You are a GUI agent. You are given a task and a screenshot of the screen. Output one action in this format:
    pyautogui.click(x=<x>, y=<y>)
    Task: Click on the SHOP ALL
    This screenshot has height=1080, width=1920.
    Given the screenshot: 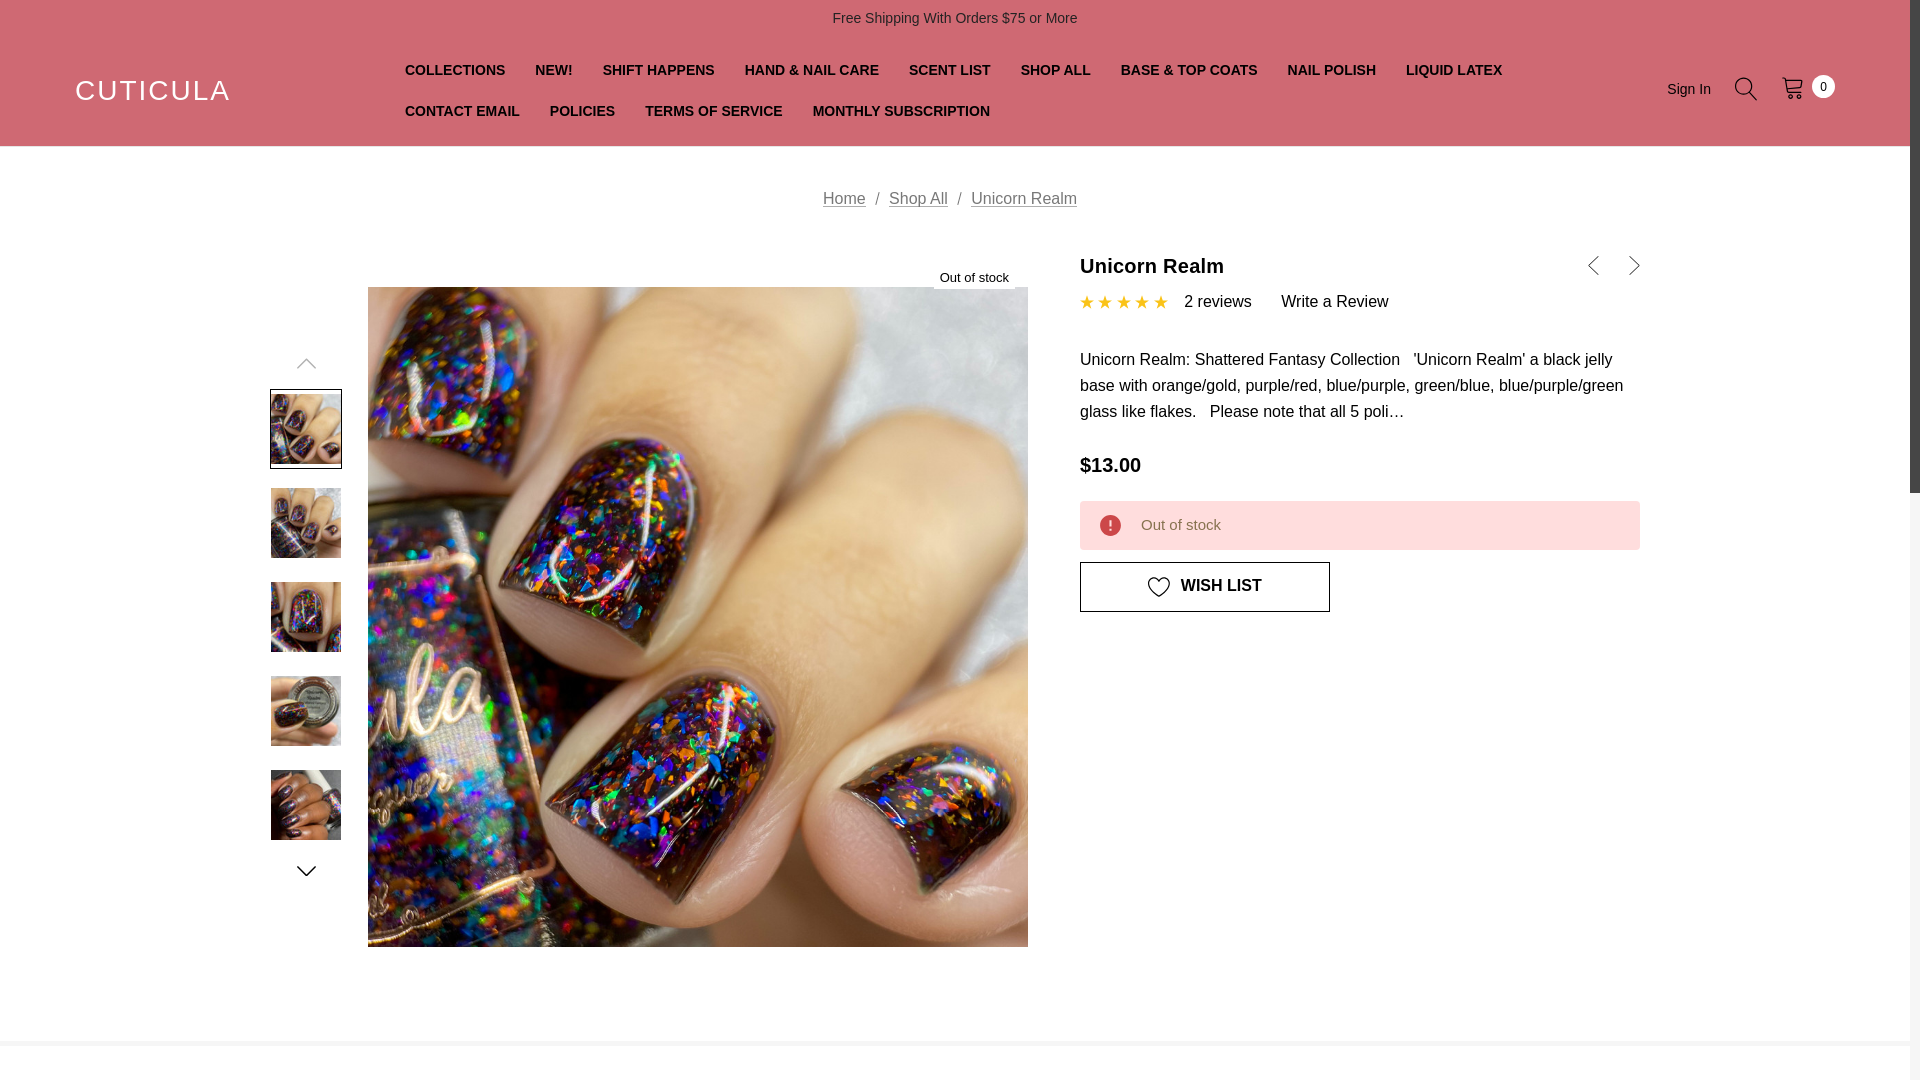 What is the action you would take?
    pyautogui.click(x=1056, y=70)
    